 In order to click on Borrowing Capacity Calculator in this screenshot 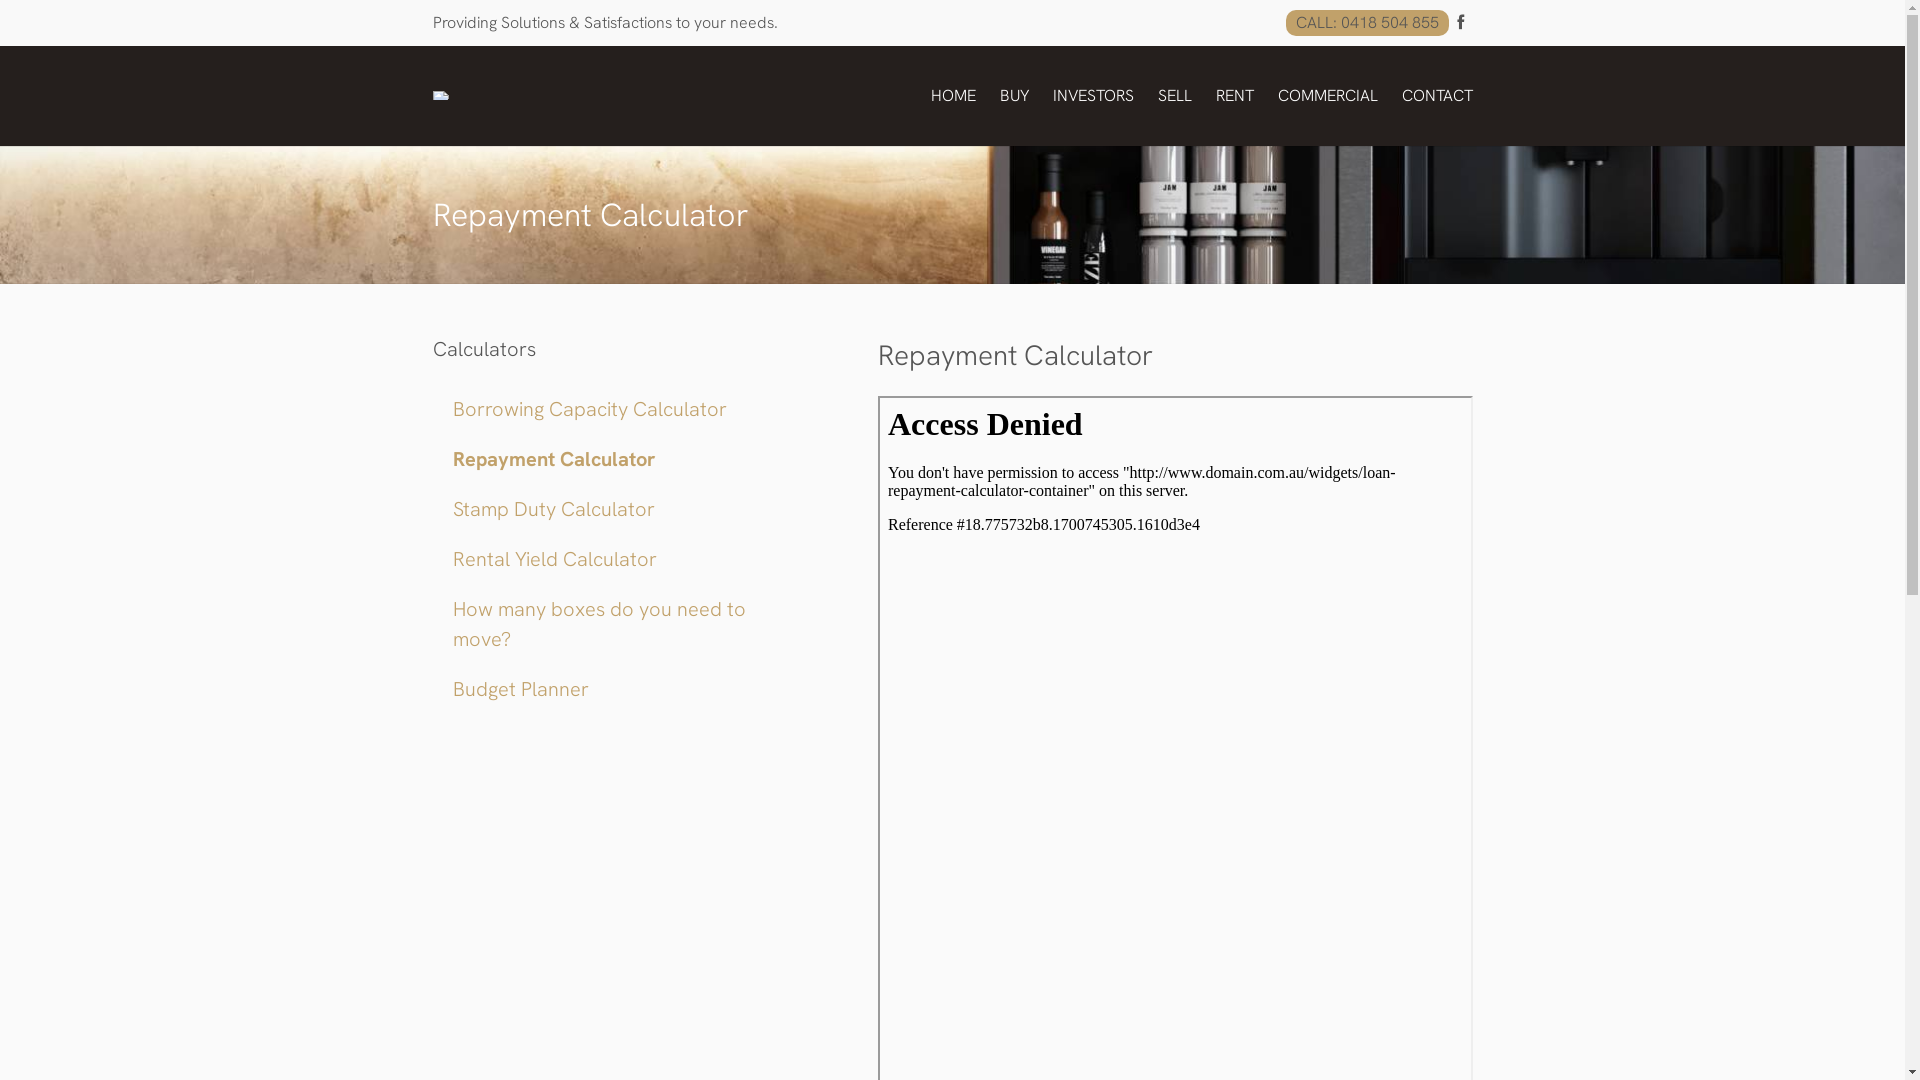, I will do `click(589, 409)`.